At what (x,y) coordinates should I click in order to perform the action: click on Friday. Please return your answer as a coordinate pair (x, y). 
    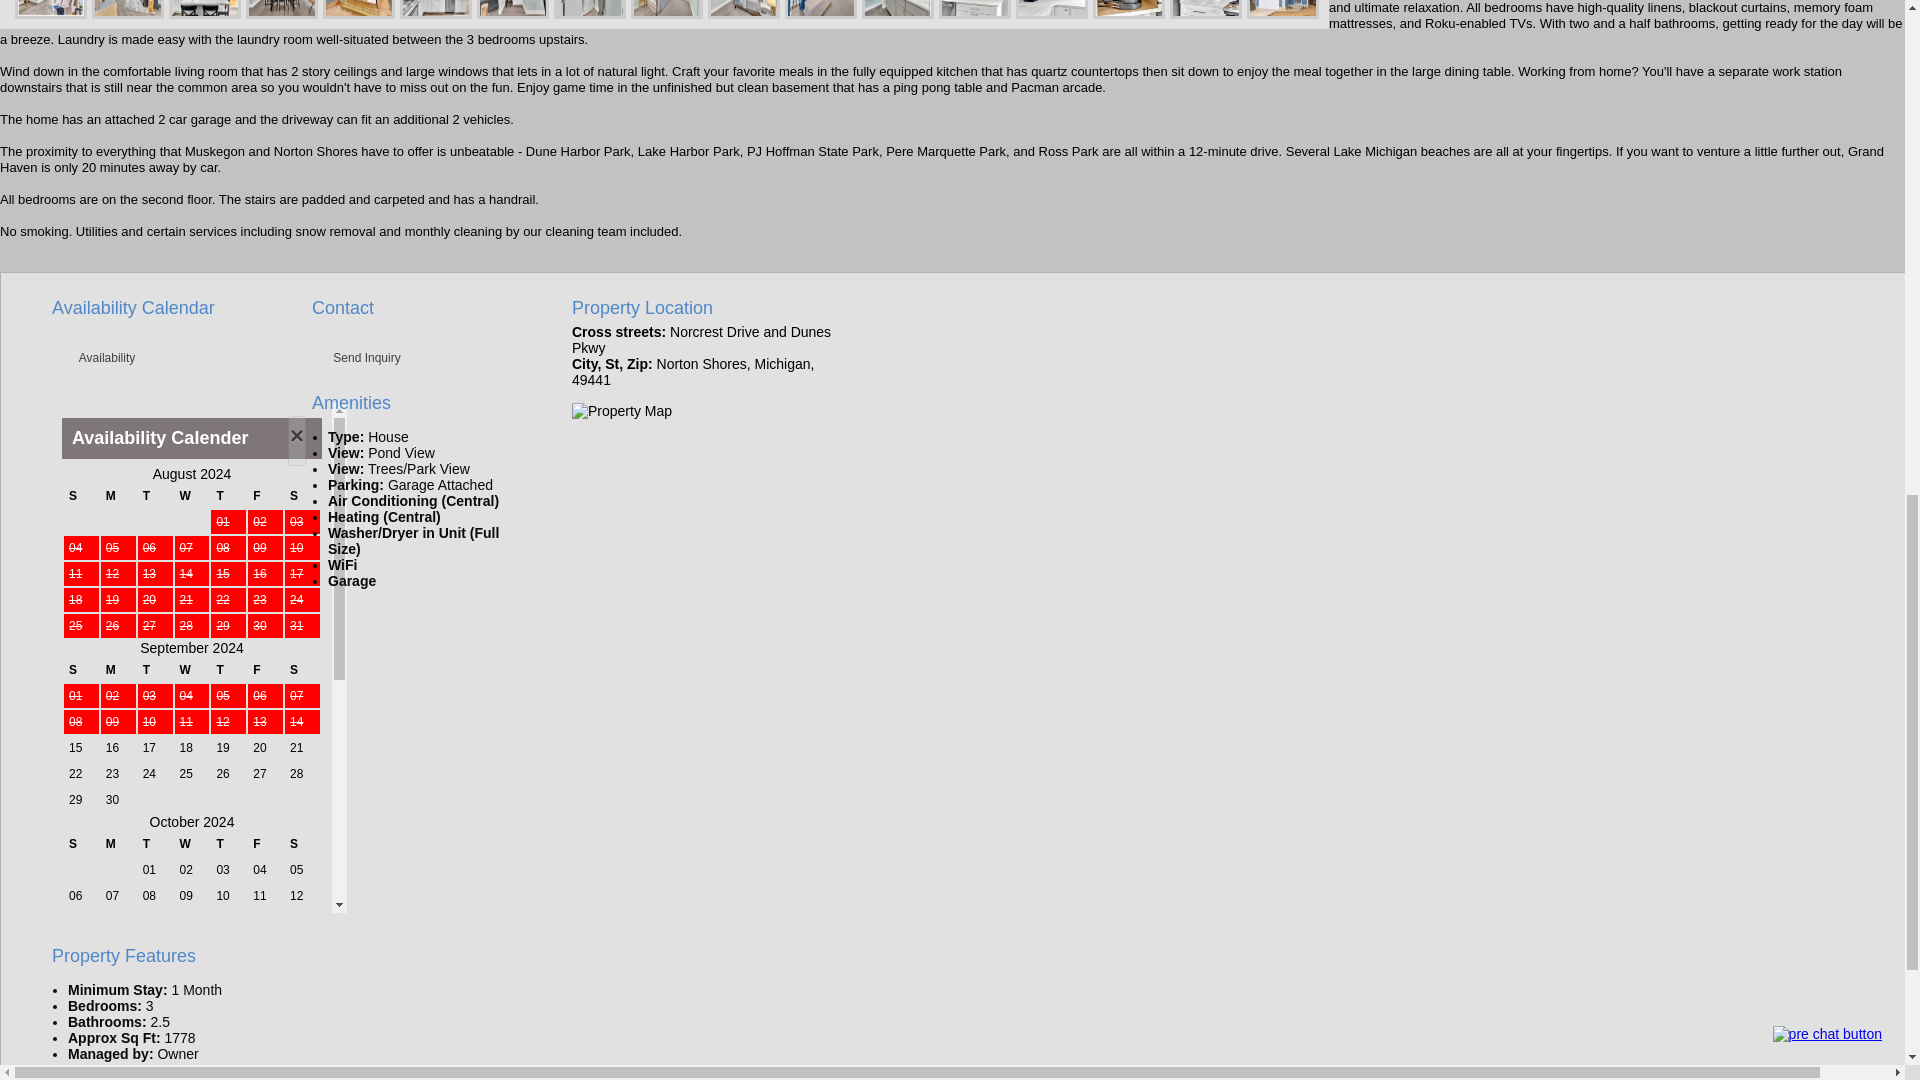
    Looking at the image, I should click on (264, 495).